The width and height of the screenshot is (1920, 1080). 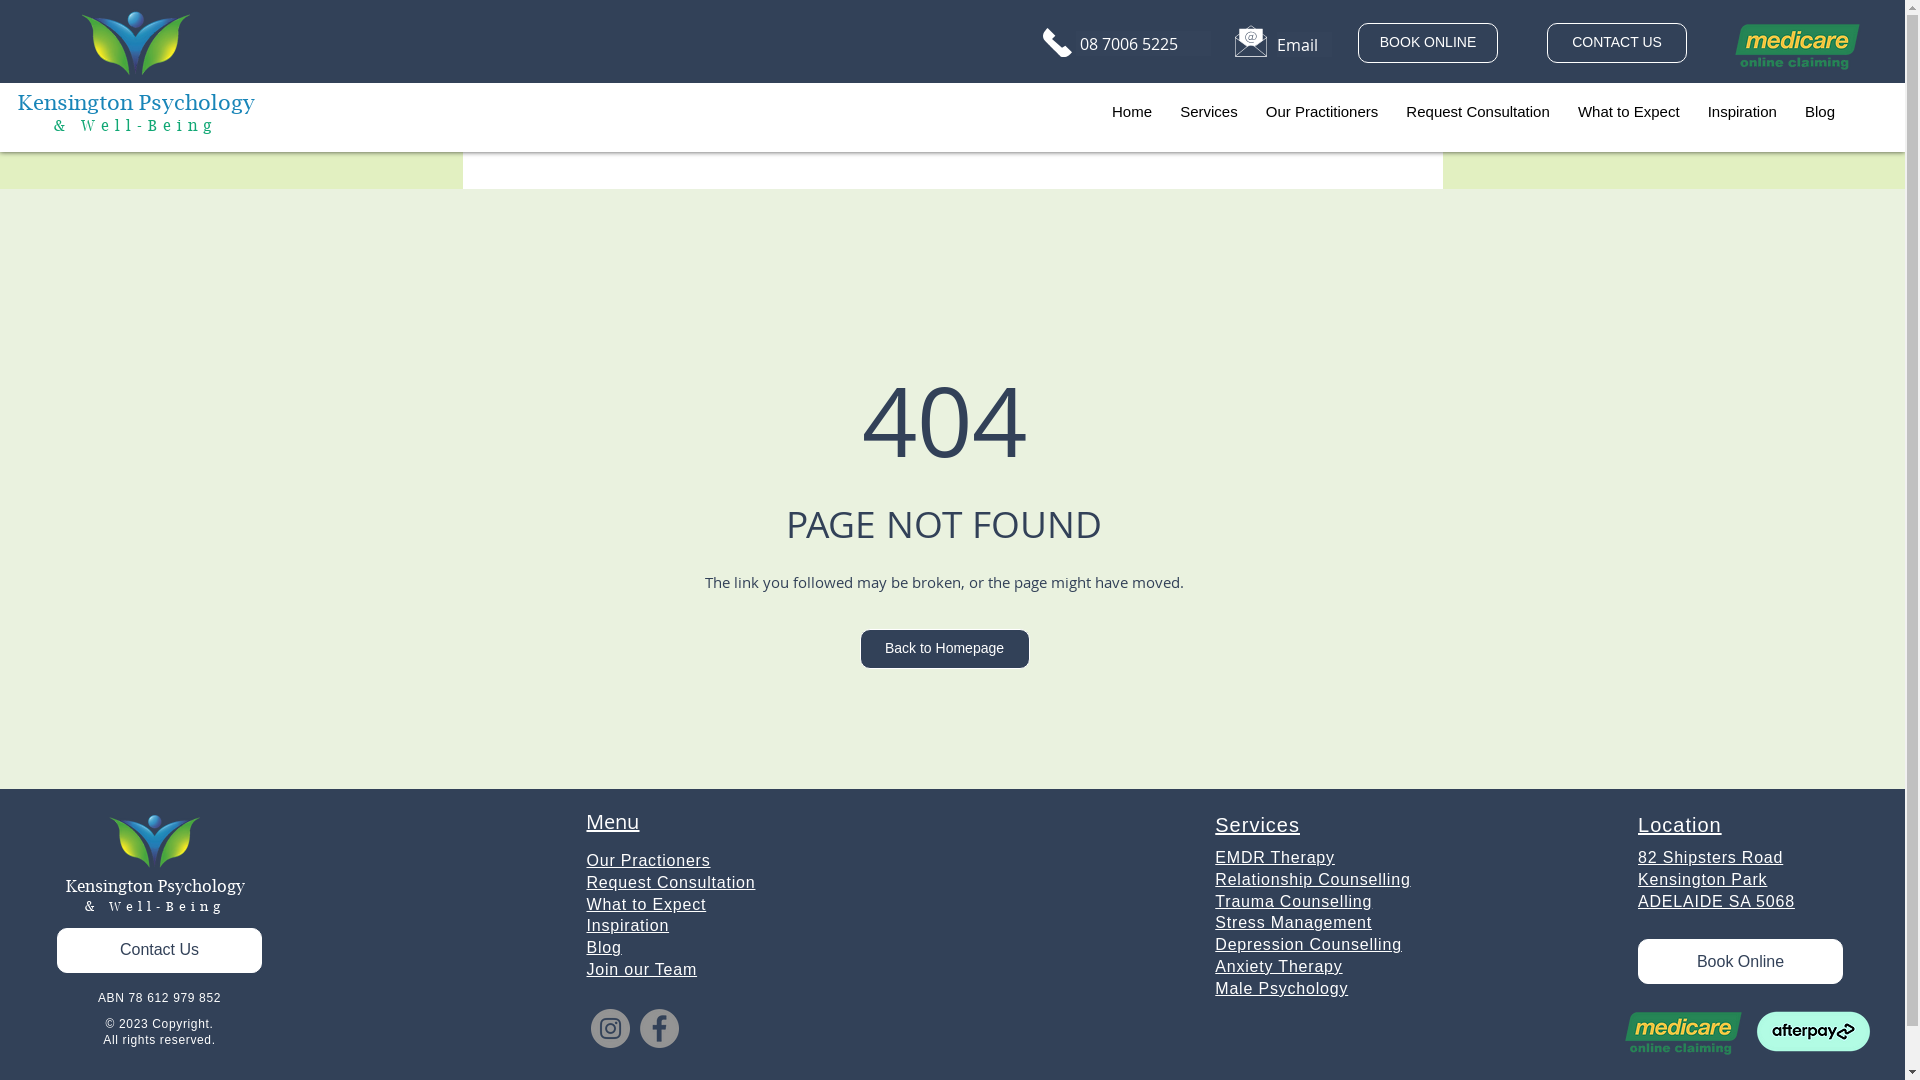 What do you see at coordinates (1132, 112) in the screenshot?
I see `Home` at bounding box center [1132, 112].